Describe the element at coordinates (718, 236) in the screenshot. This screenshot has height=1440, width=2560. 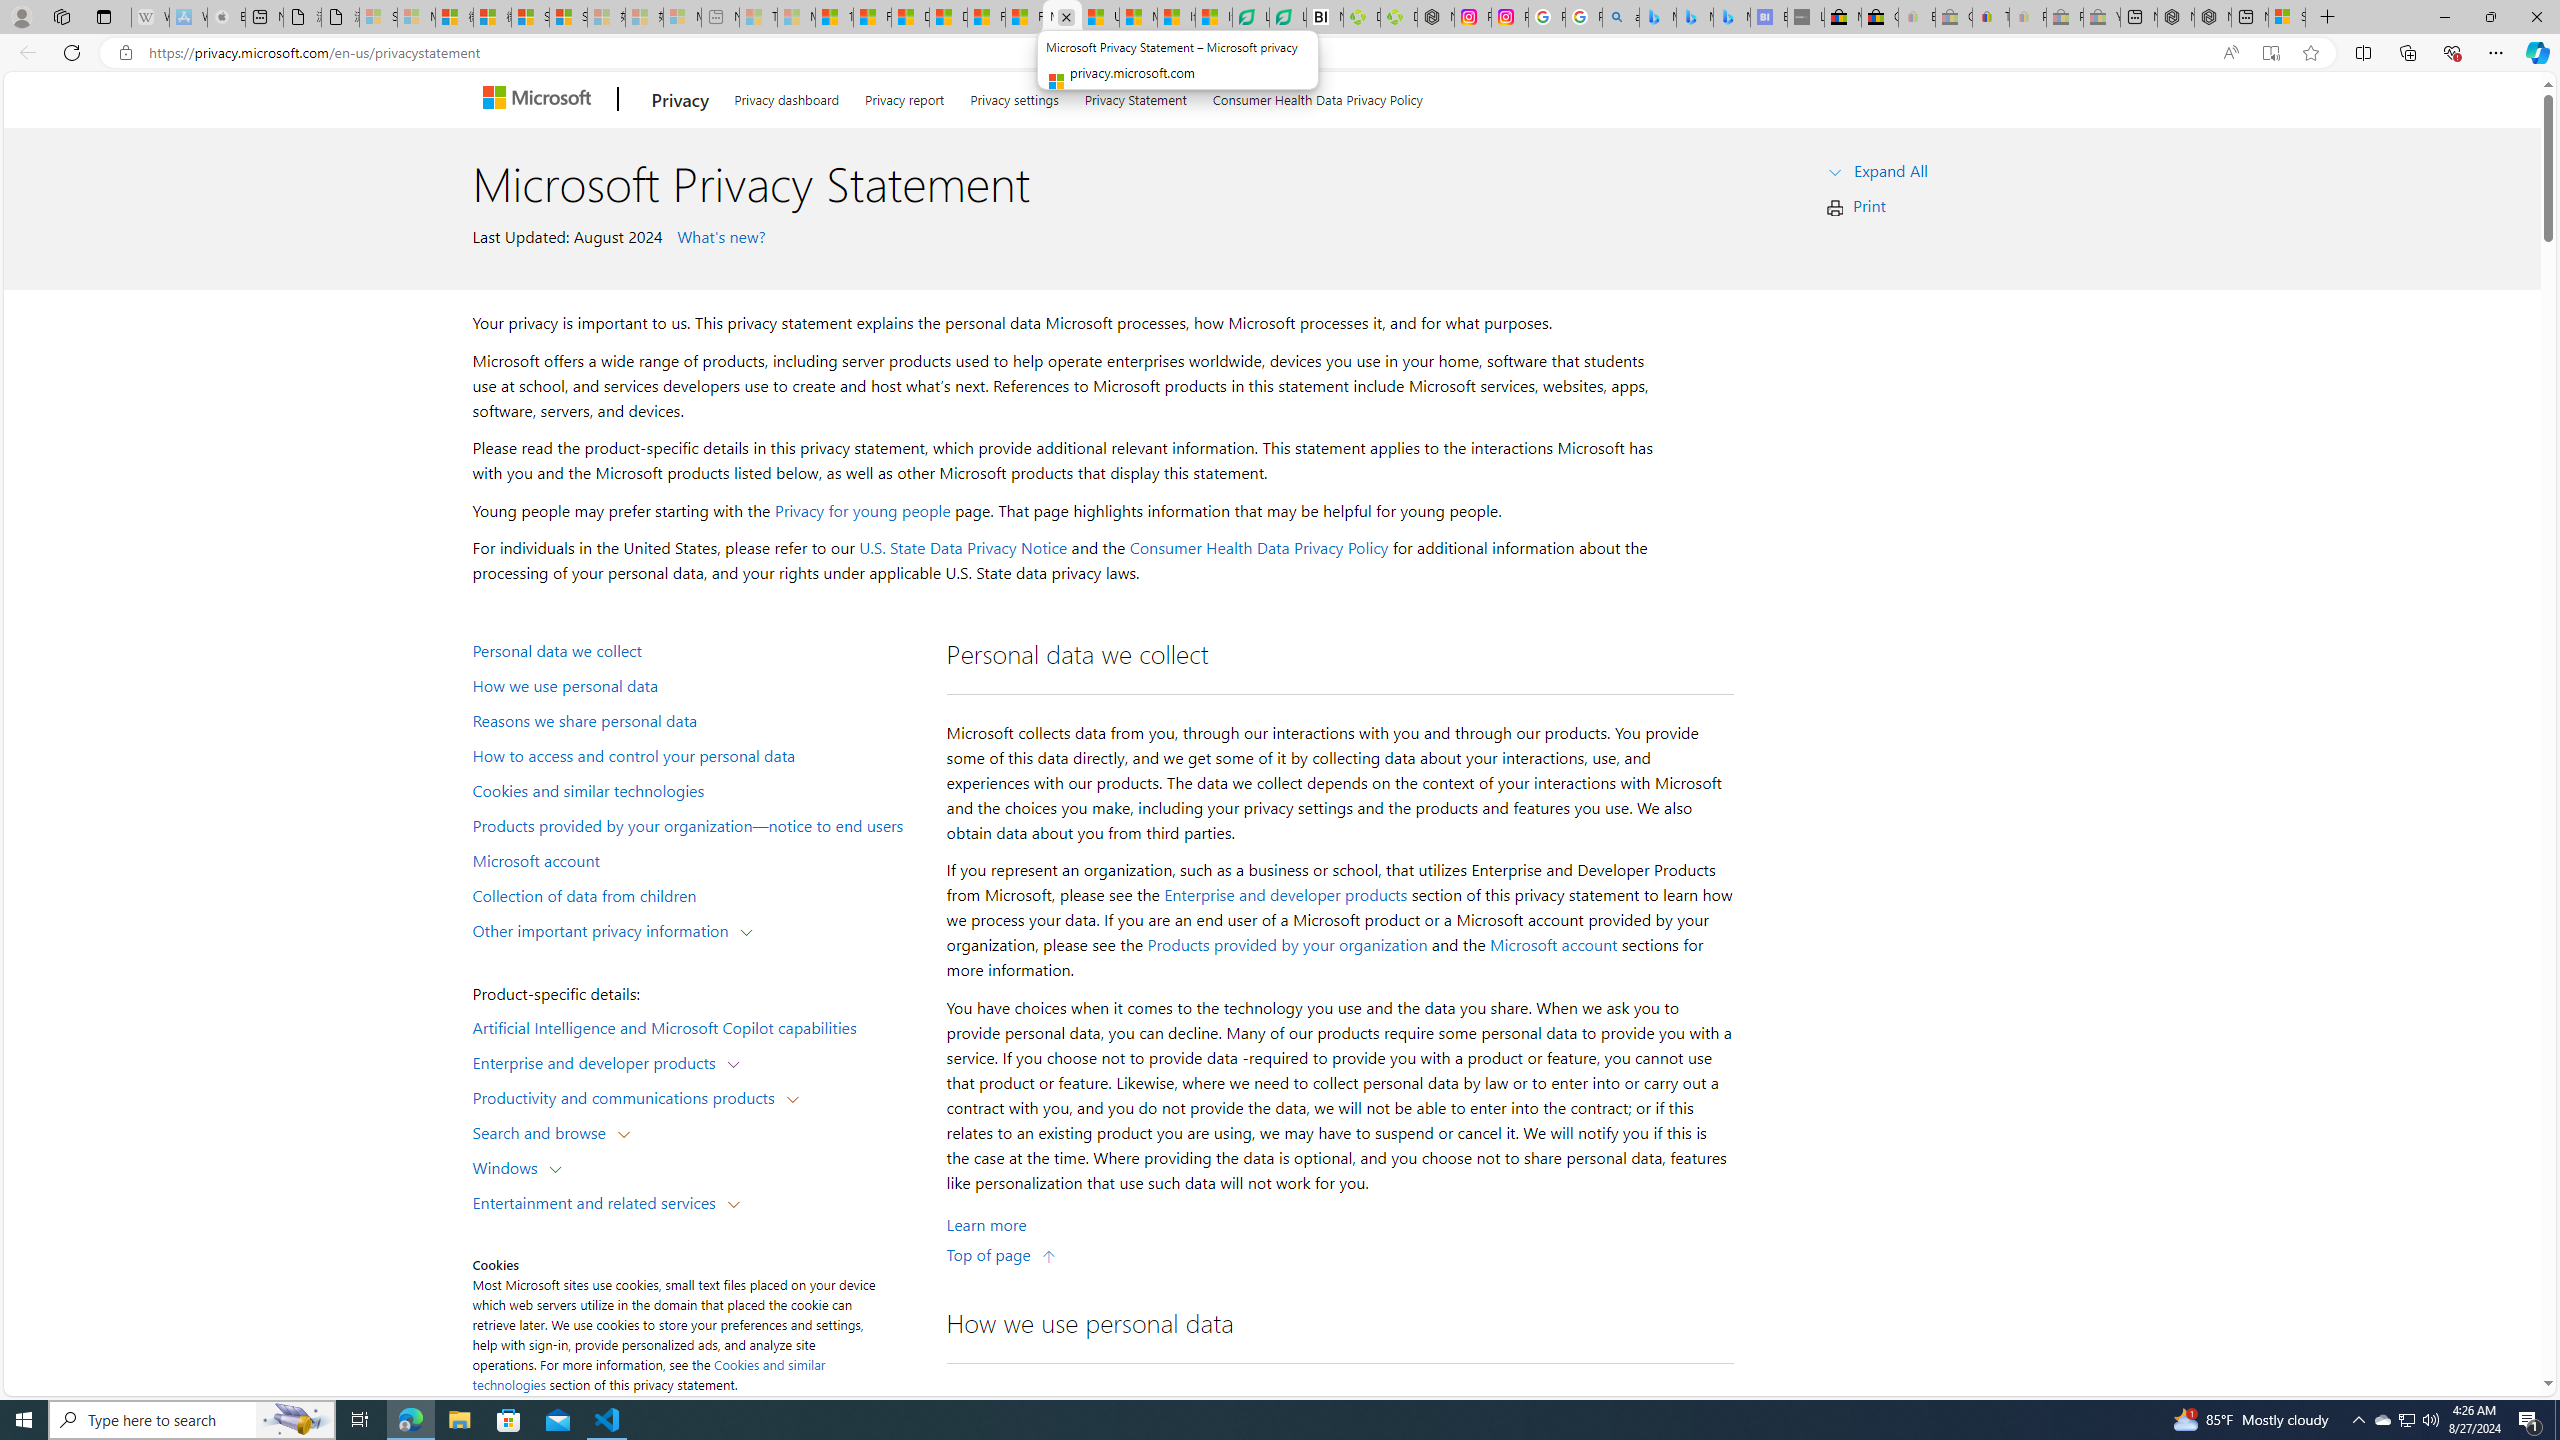
I see ` What's new?` at that location.